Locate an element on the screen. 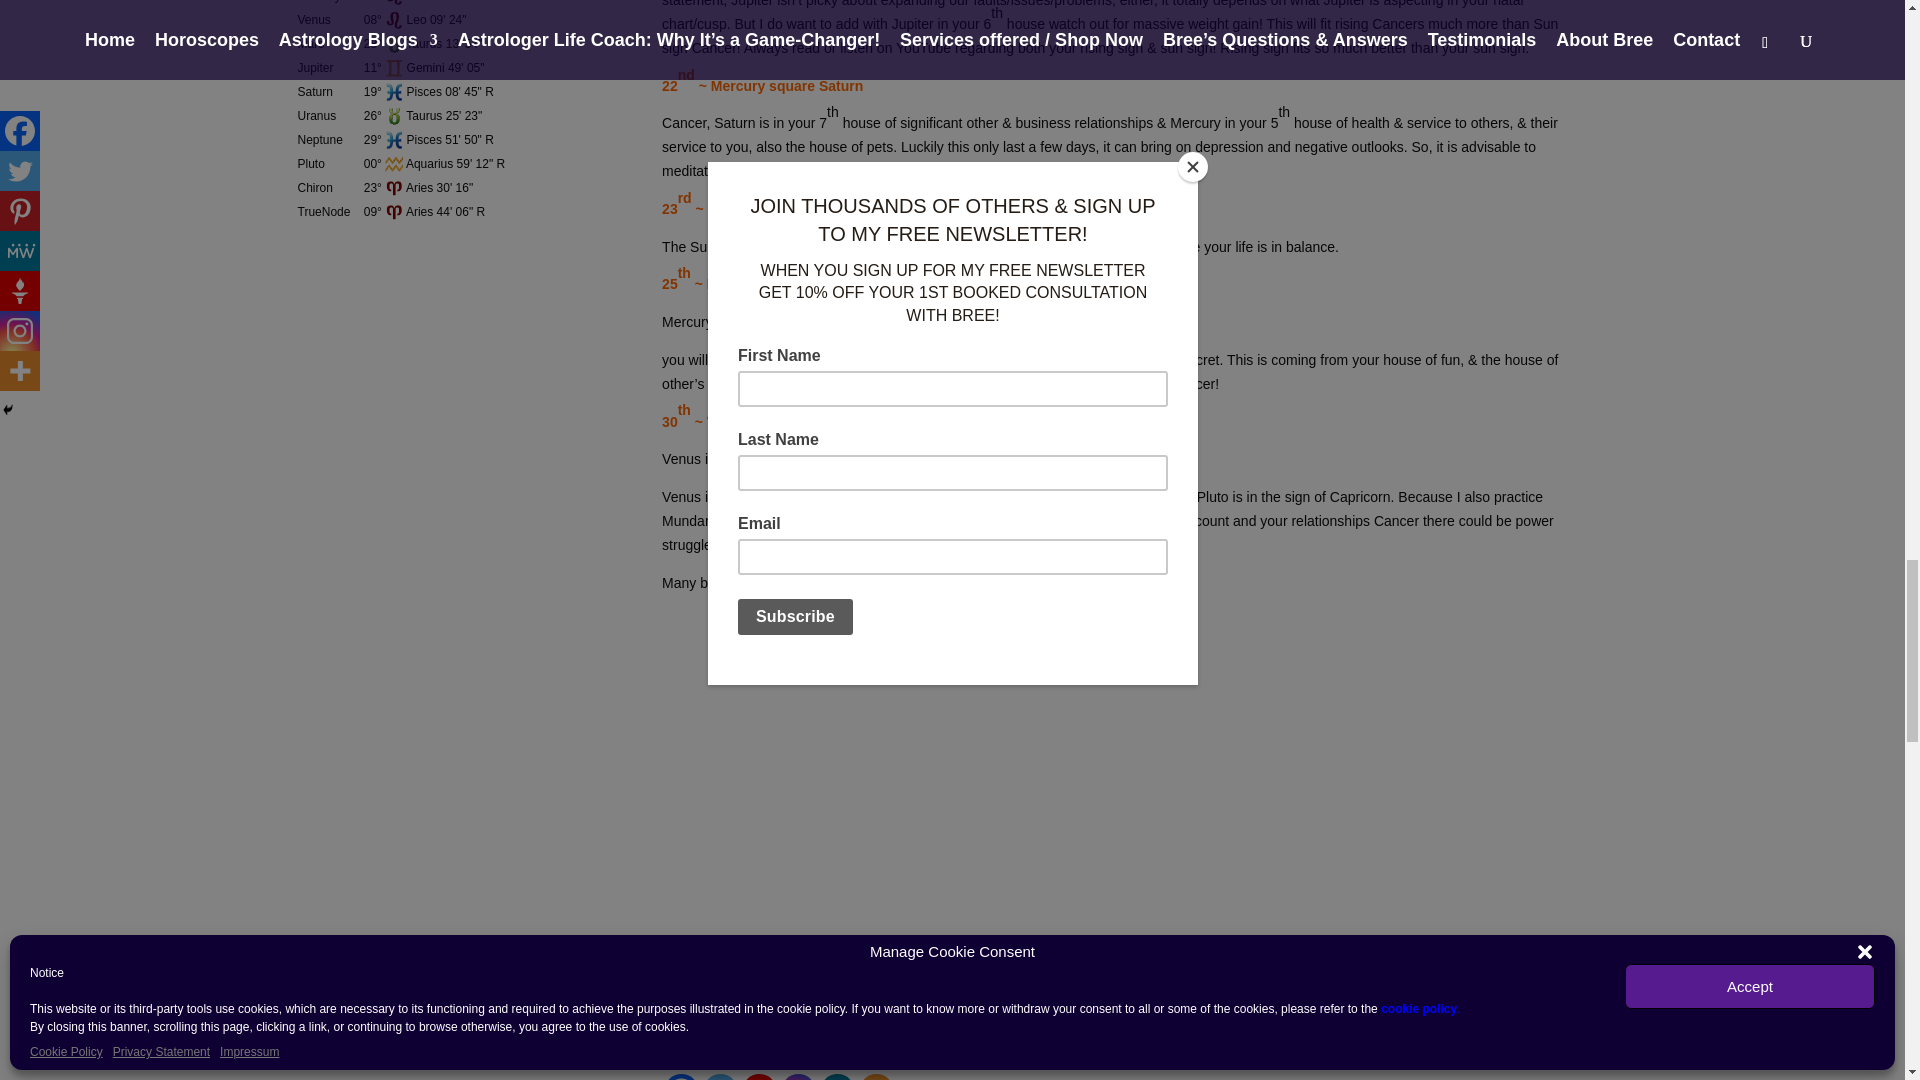 The width and height of the screenshot is (1920, 1080). Facebook is located at coordinates (681, 1076).